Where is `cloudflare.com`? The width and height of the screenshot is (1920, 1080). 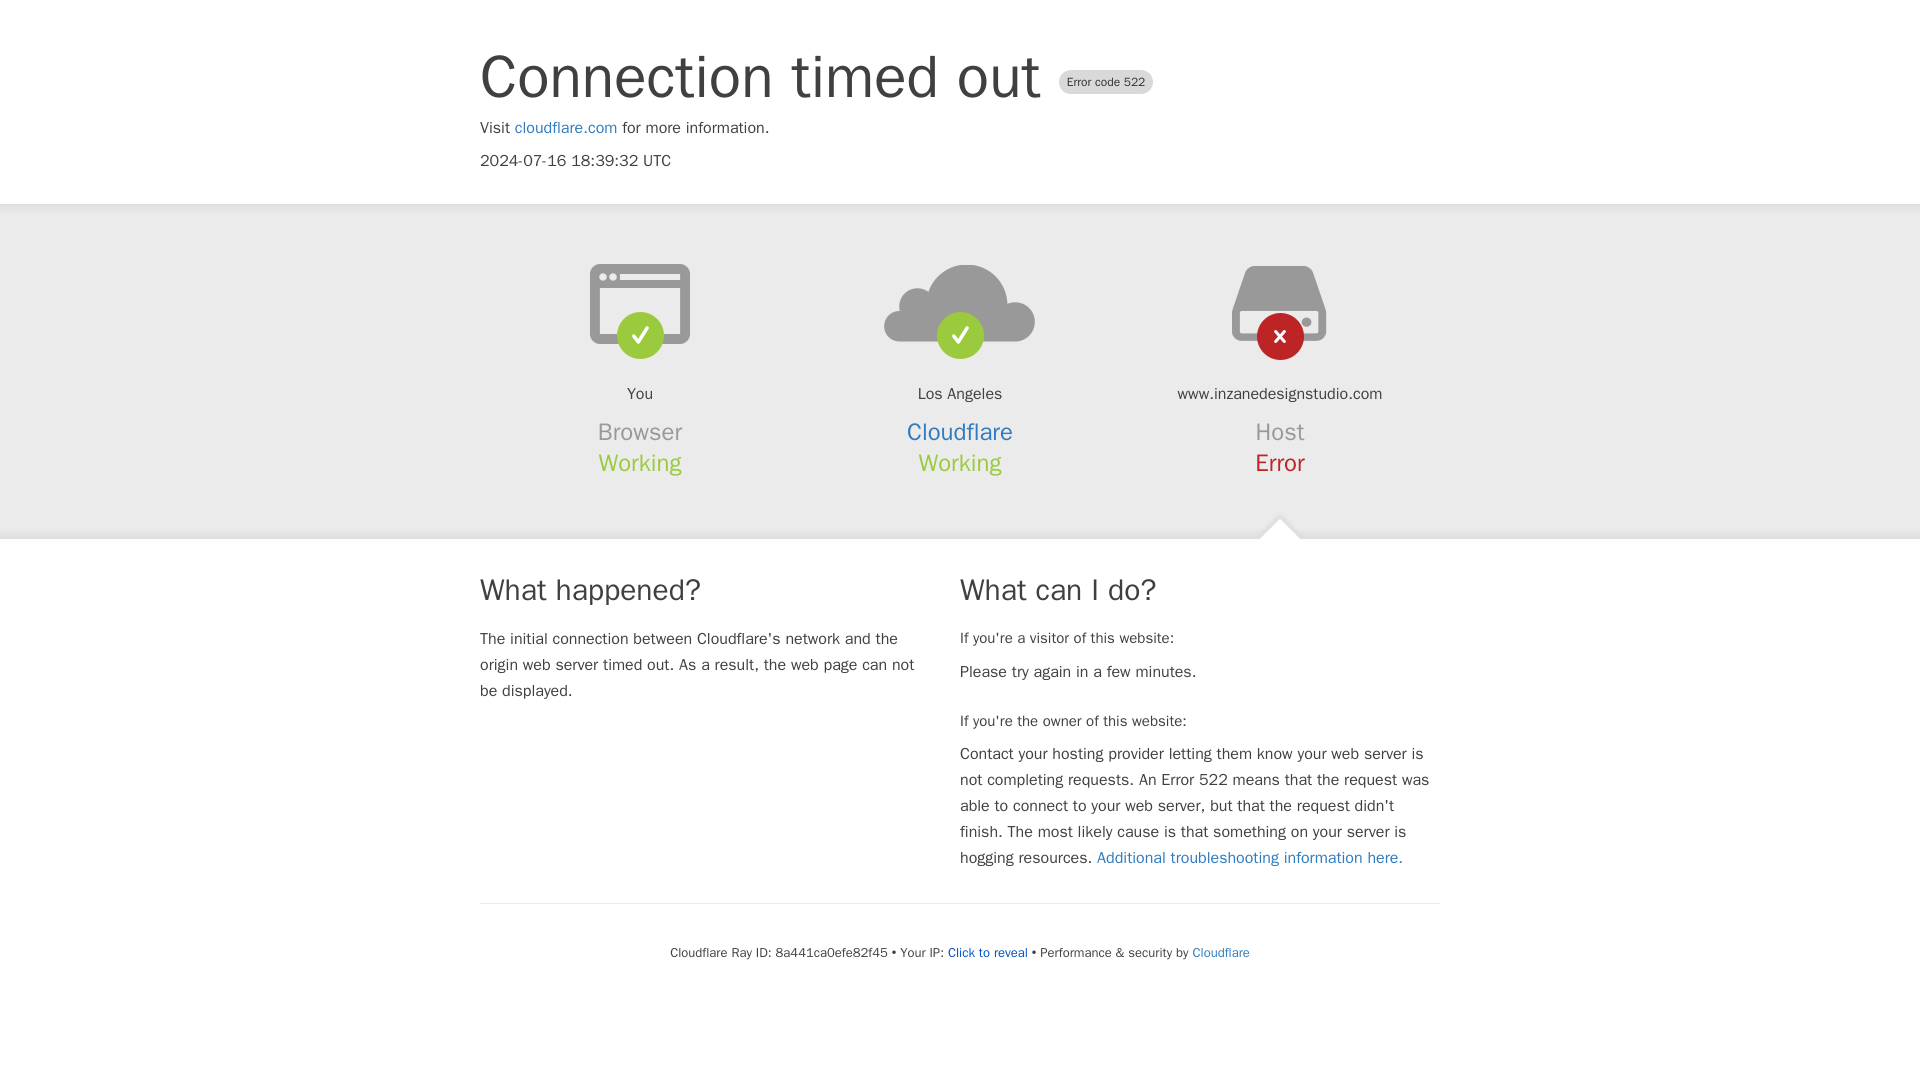 cloudflare.com is located at coordinates (566, 128).